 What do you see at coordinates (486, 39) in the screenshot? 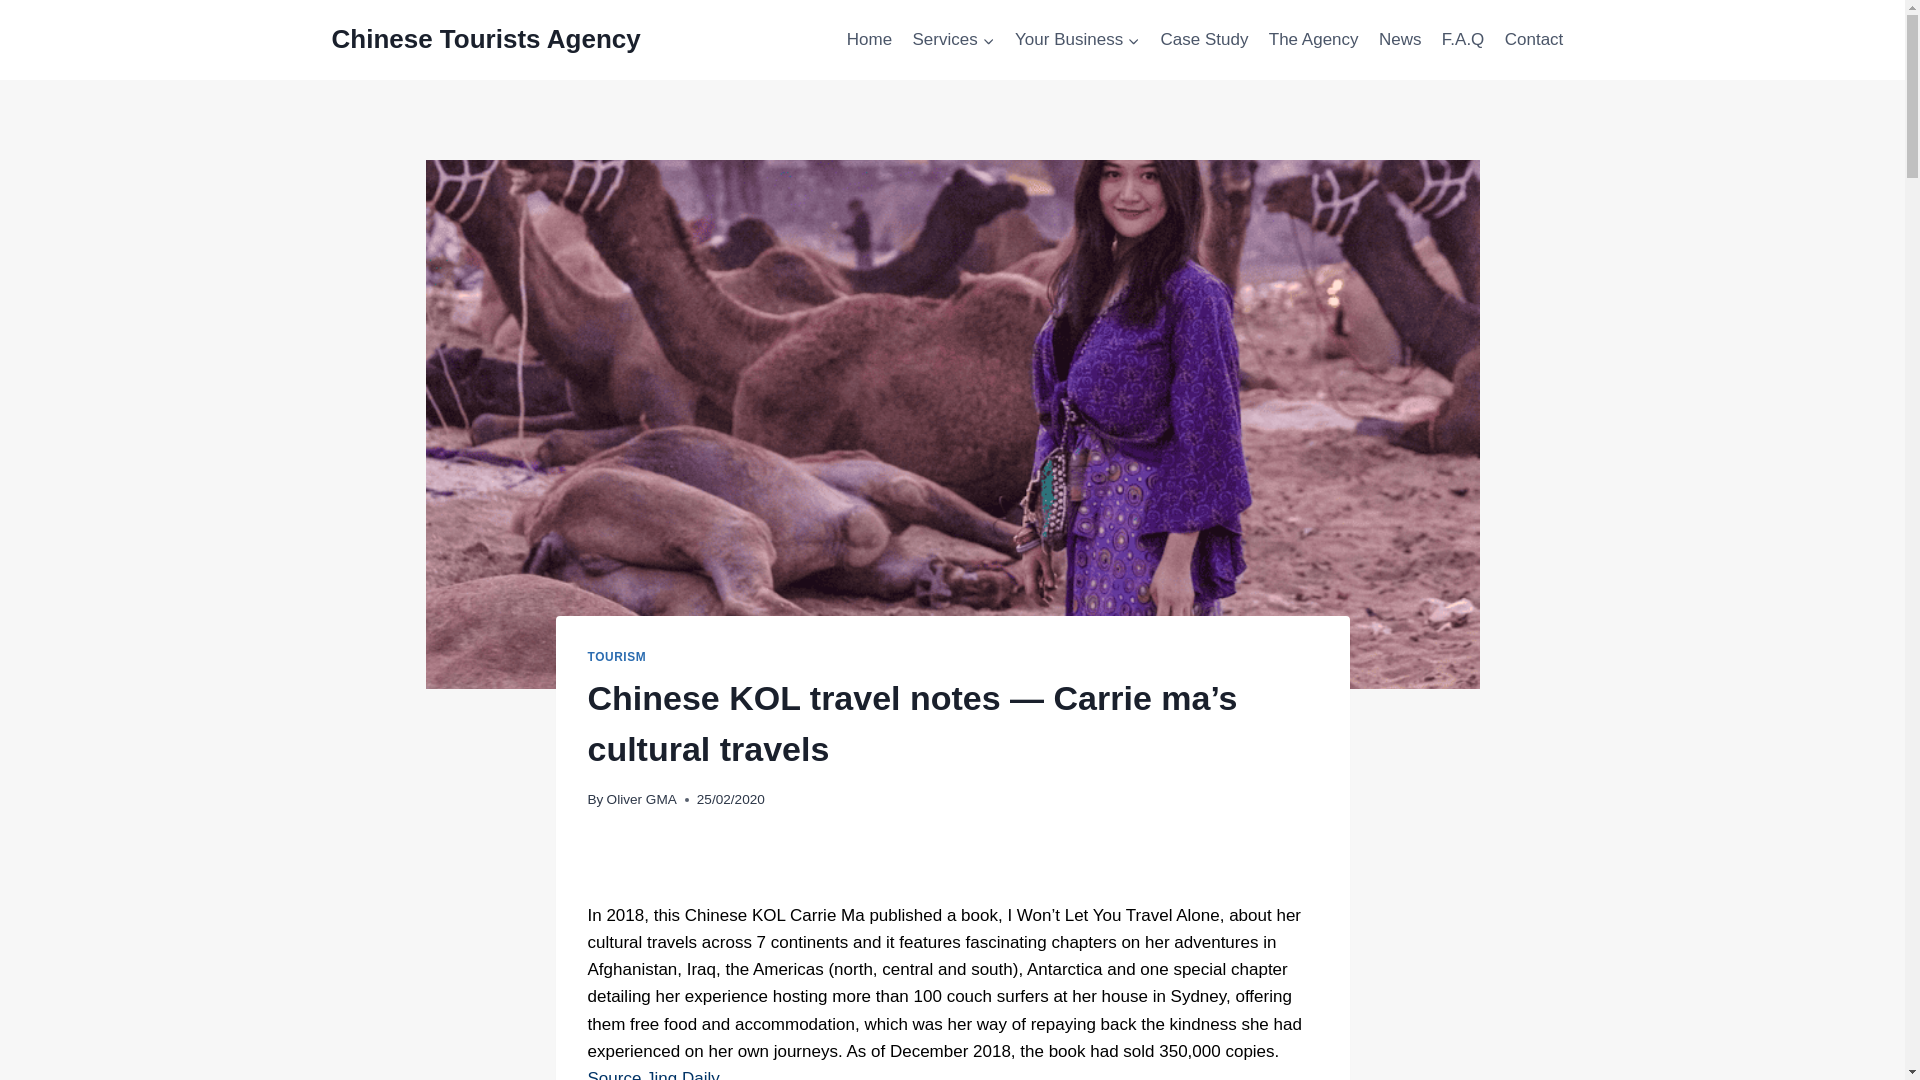
I see `Chinese Tourists Agency` at bounding box center [486, 39].